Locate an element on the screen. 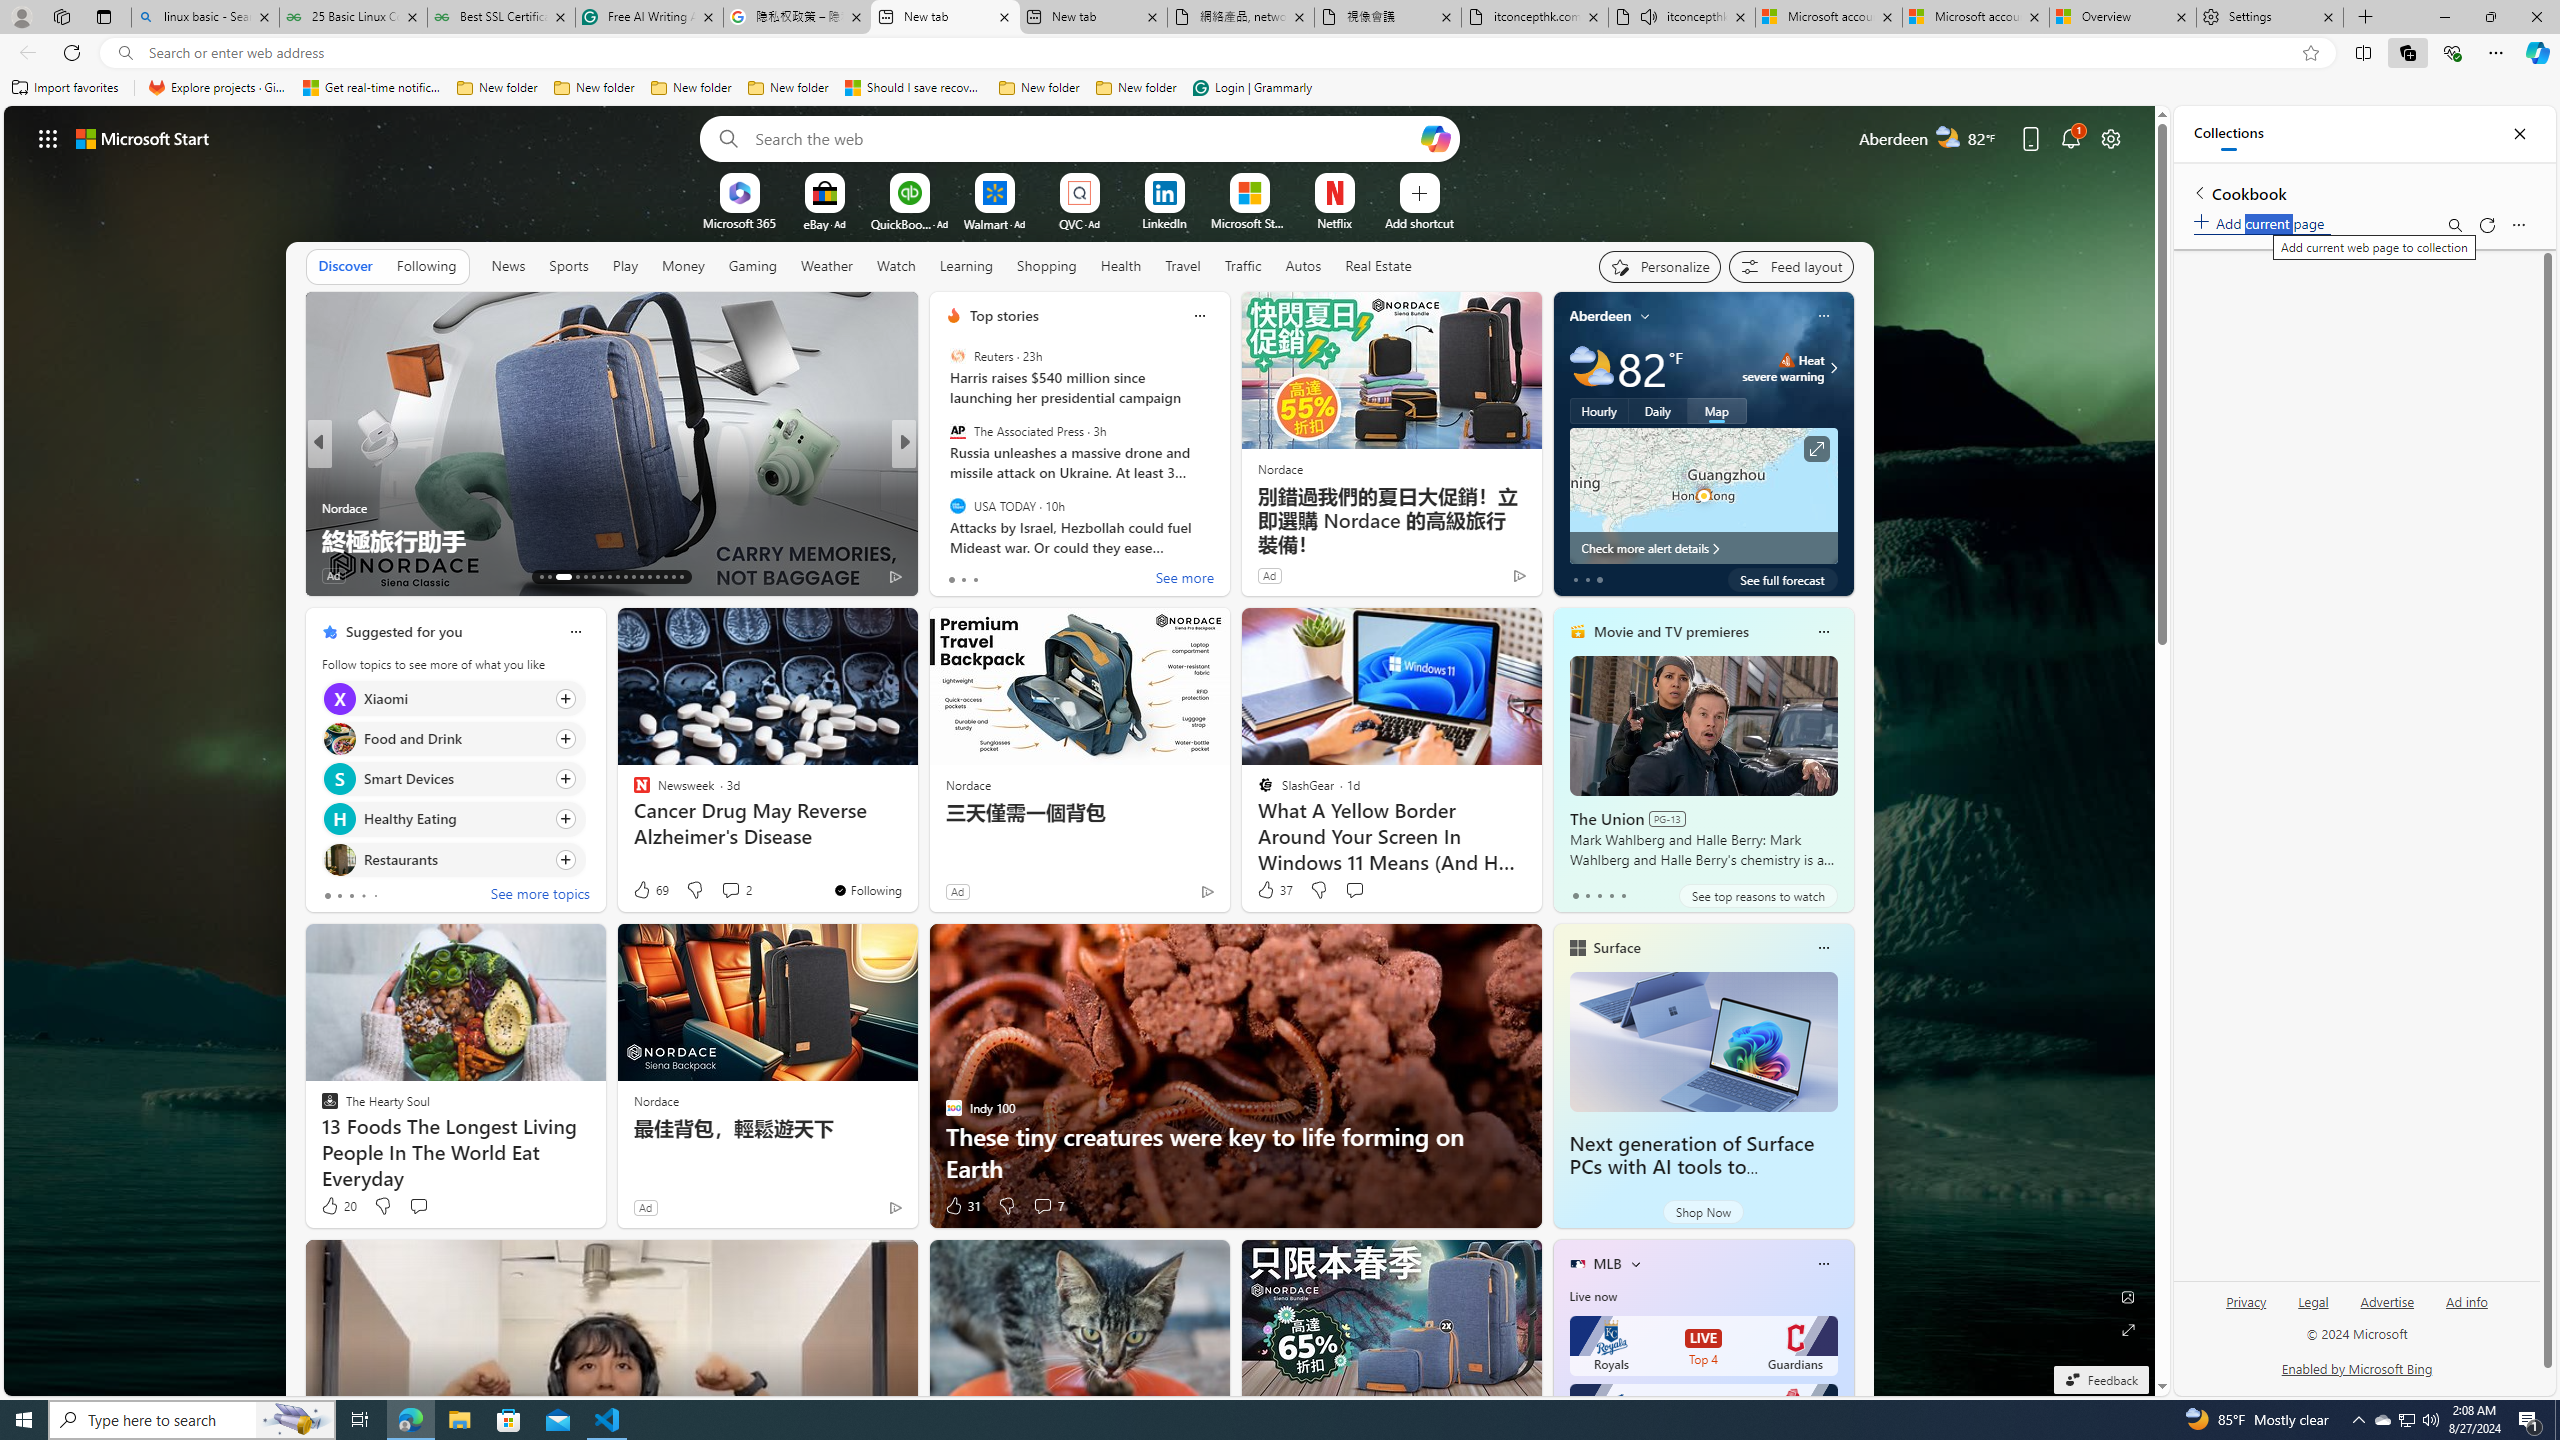 The width and height of the screenshot is (2560, 1440). Suggested for you is located at coordinates (404, 632).